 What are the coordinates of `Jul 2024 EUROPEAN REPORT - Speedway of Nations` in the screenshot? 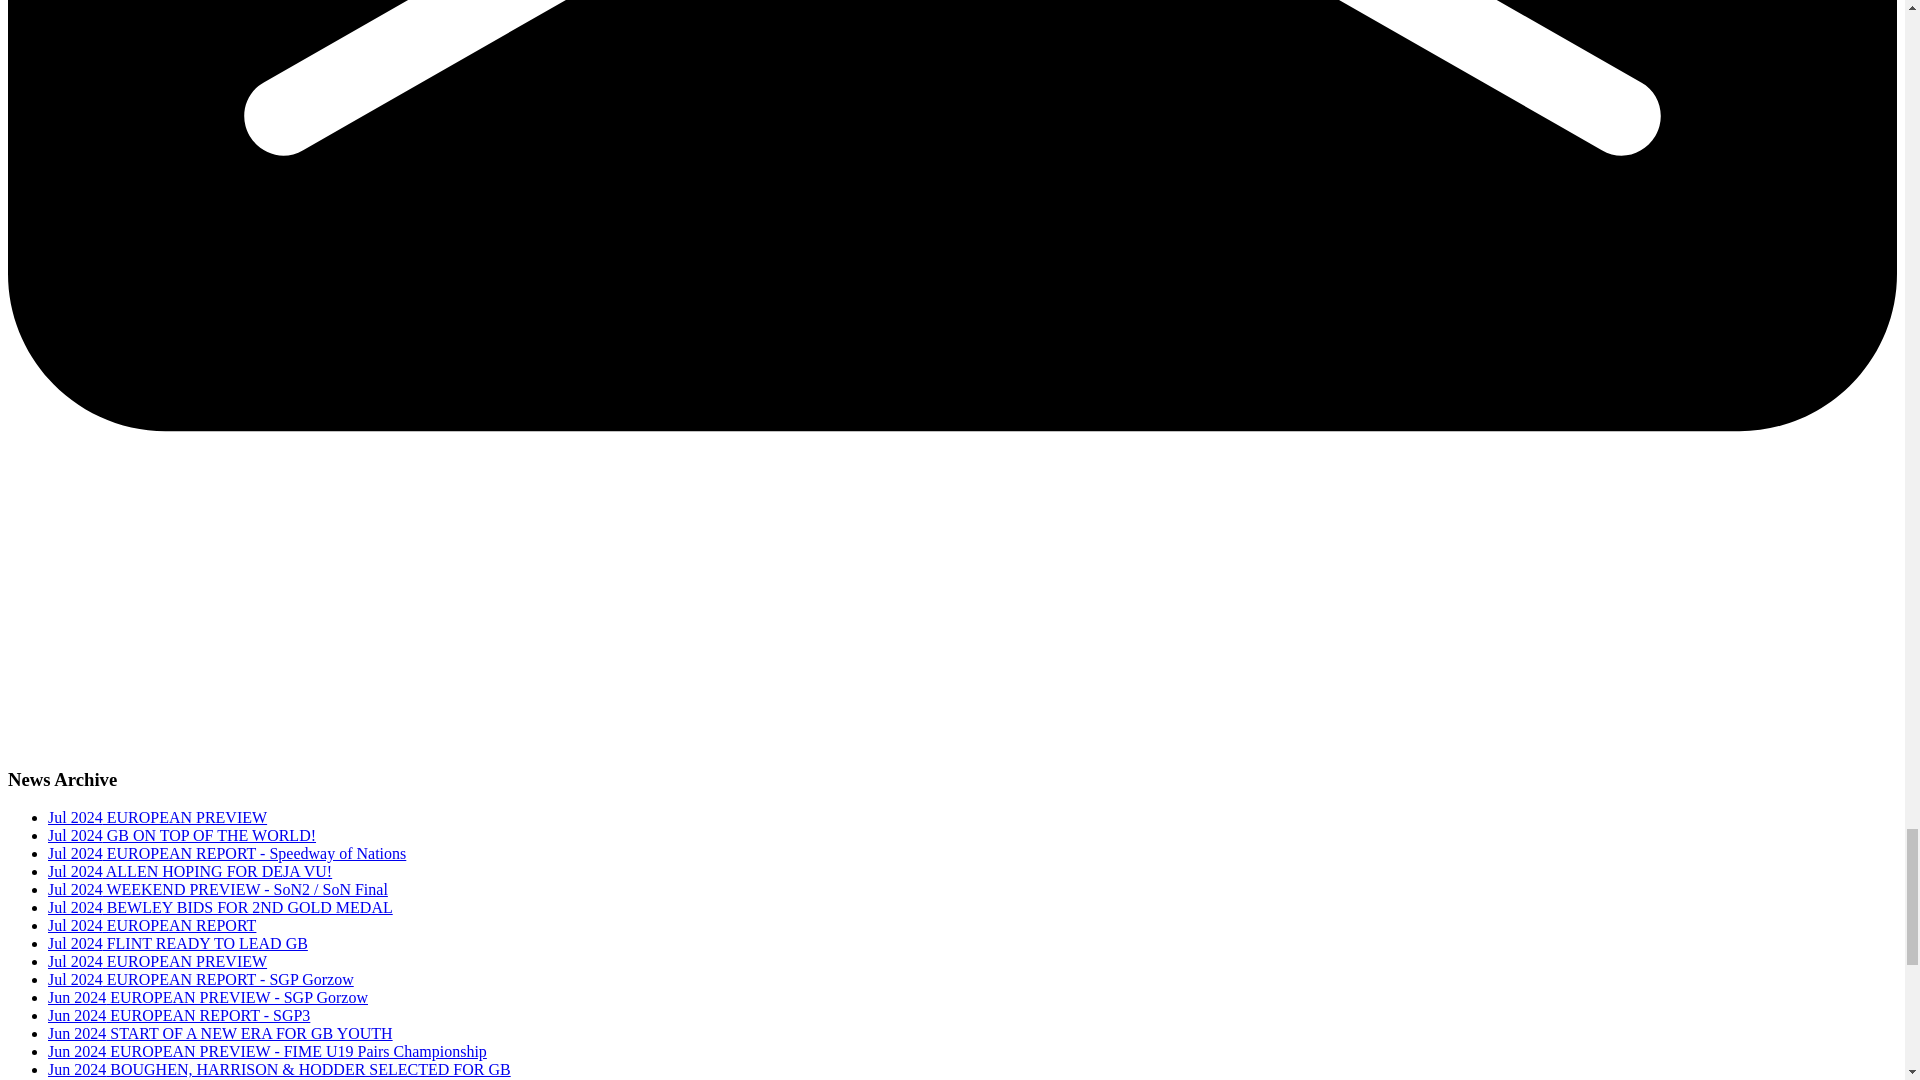 It's located at (226, 852).